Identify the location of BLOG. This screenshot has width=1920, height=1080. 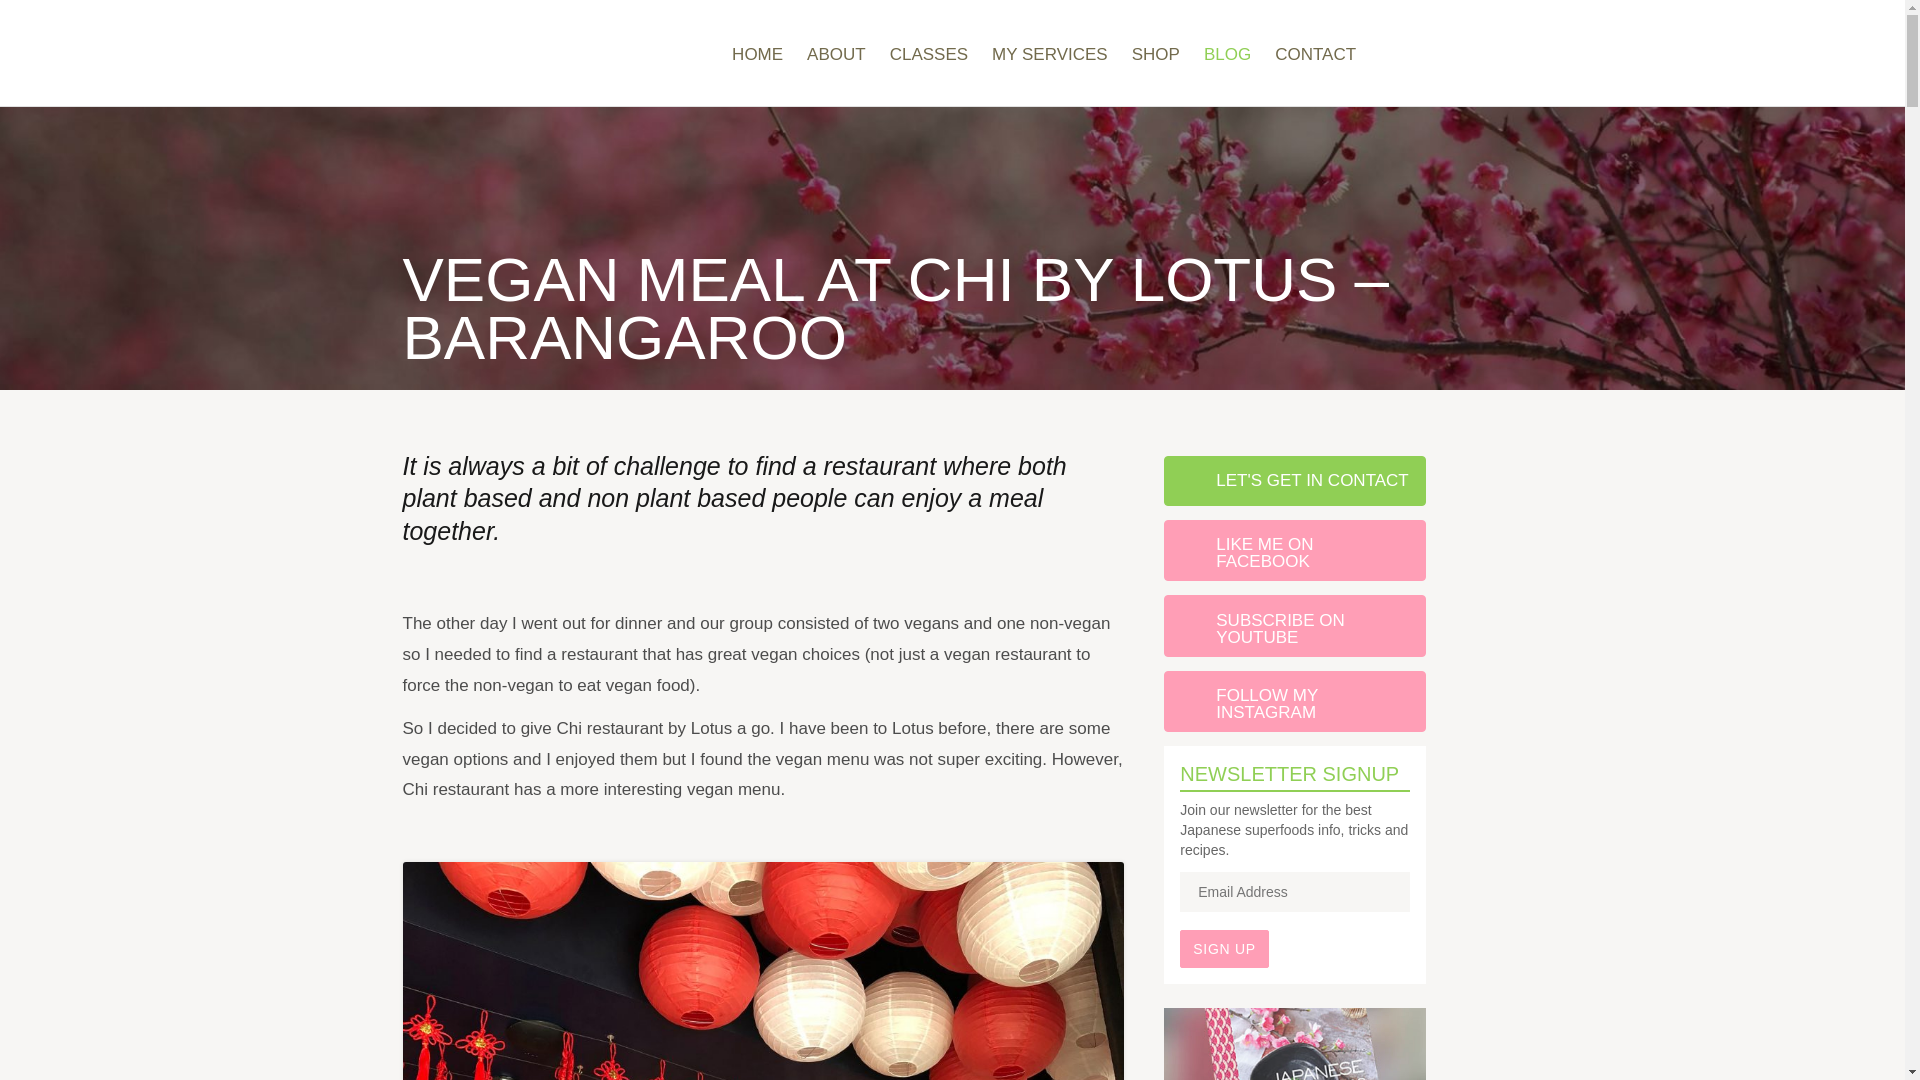
(1227, 54).